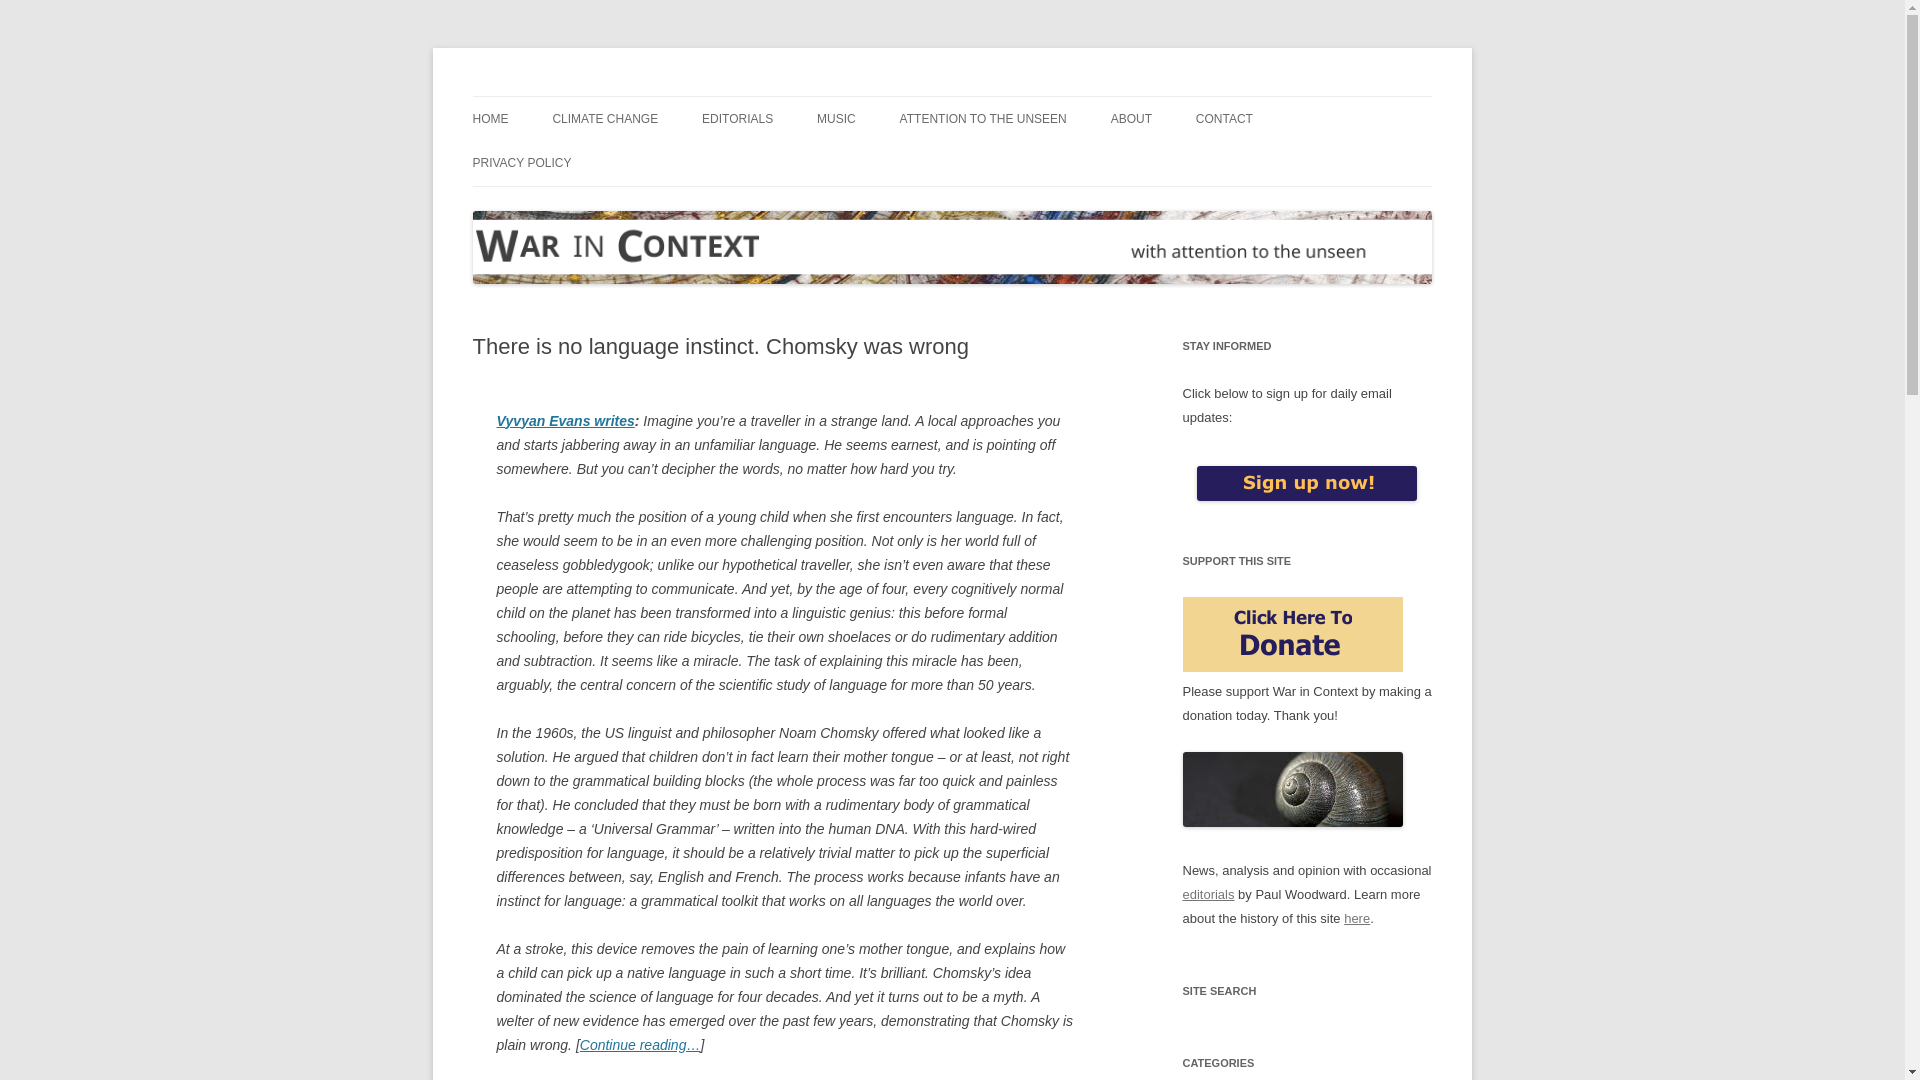  Describe the element at coordinates (1224, 119) in the screenshot. I see `CONTACT` at that location.